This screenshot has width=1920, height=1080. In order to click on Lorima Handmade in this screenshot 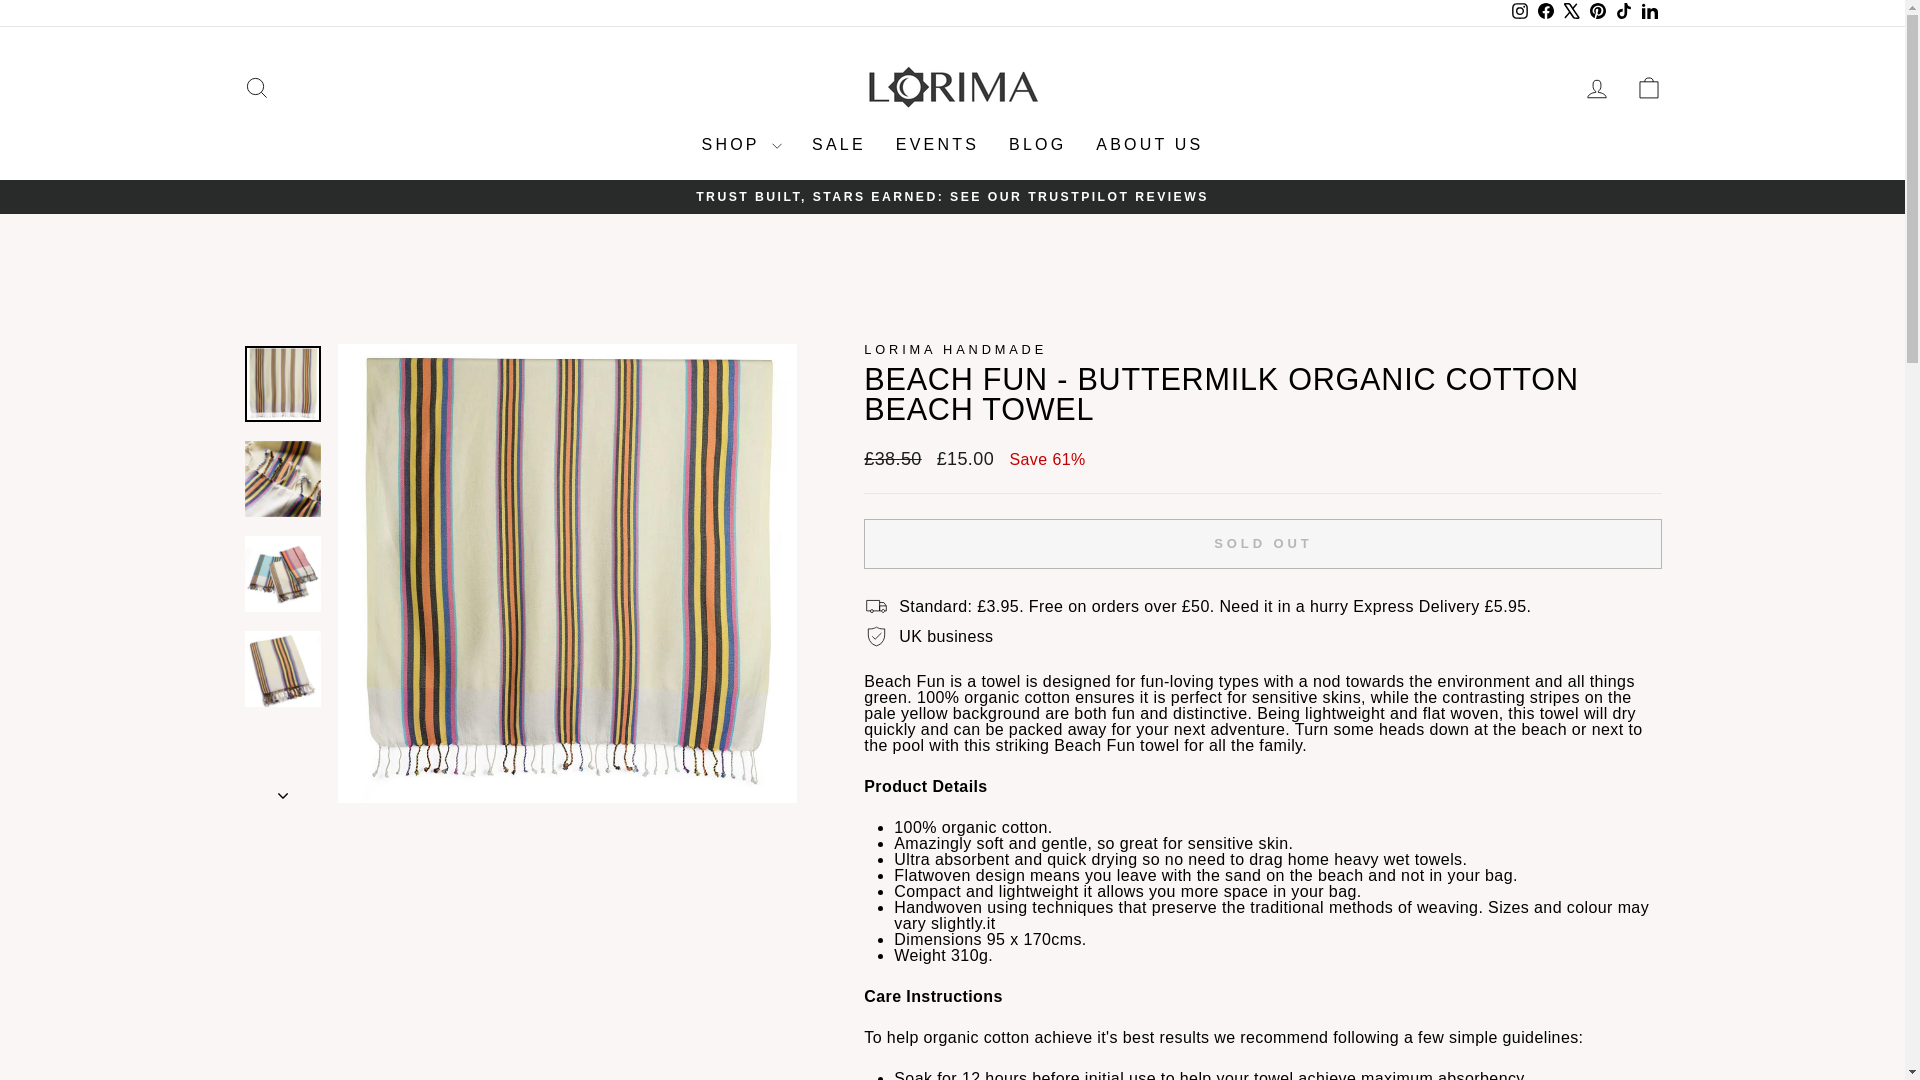, I will do `click(955, 350)`.